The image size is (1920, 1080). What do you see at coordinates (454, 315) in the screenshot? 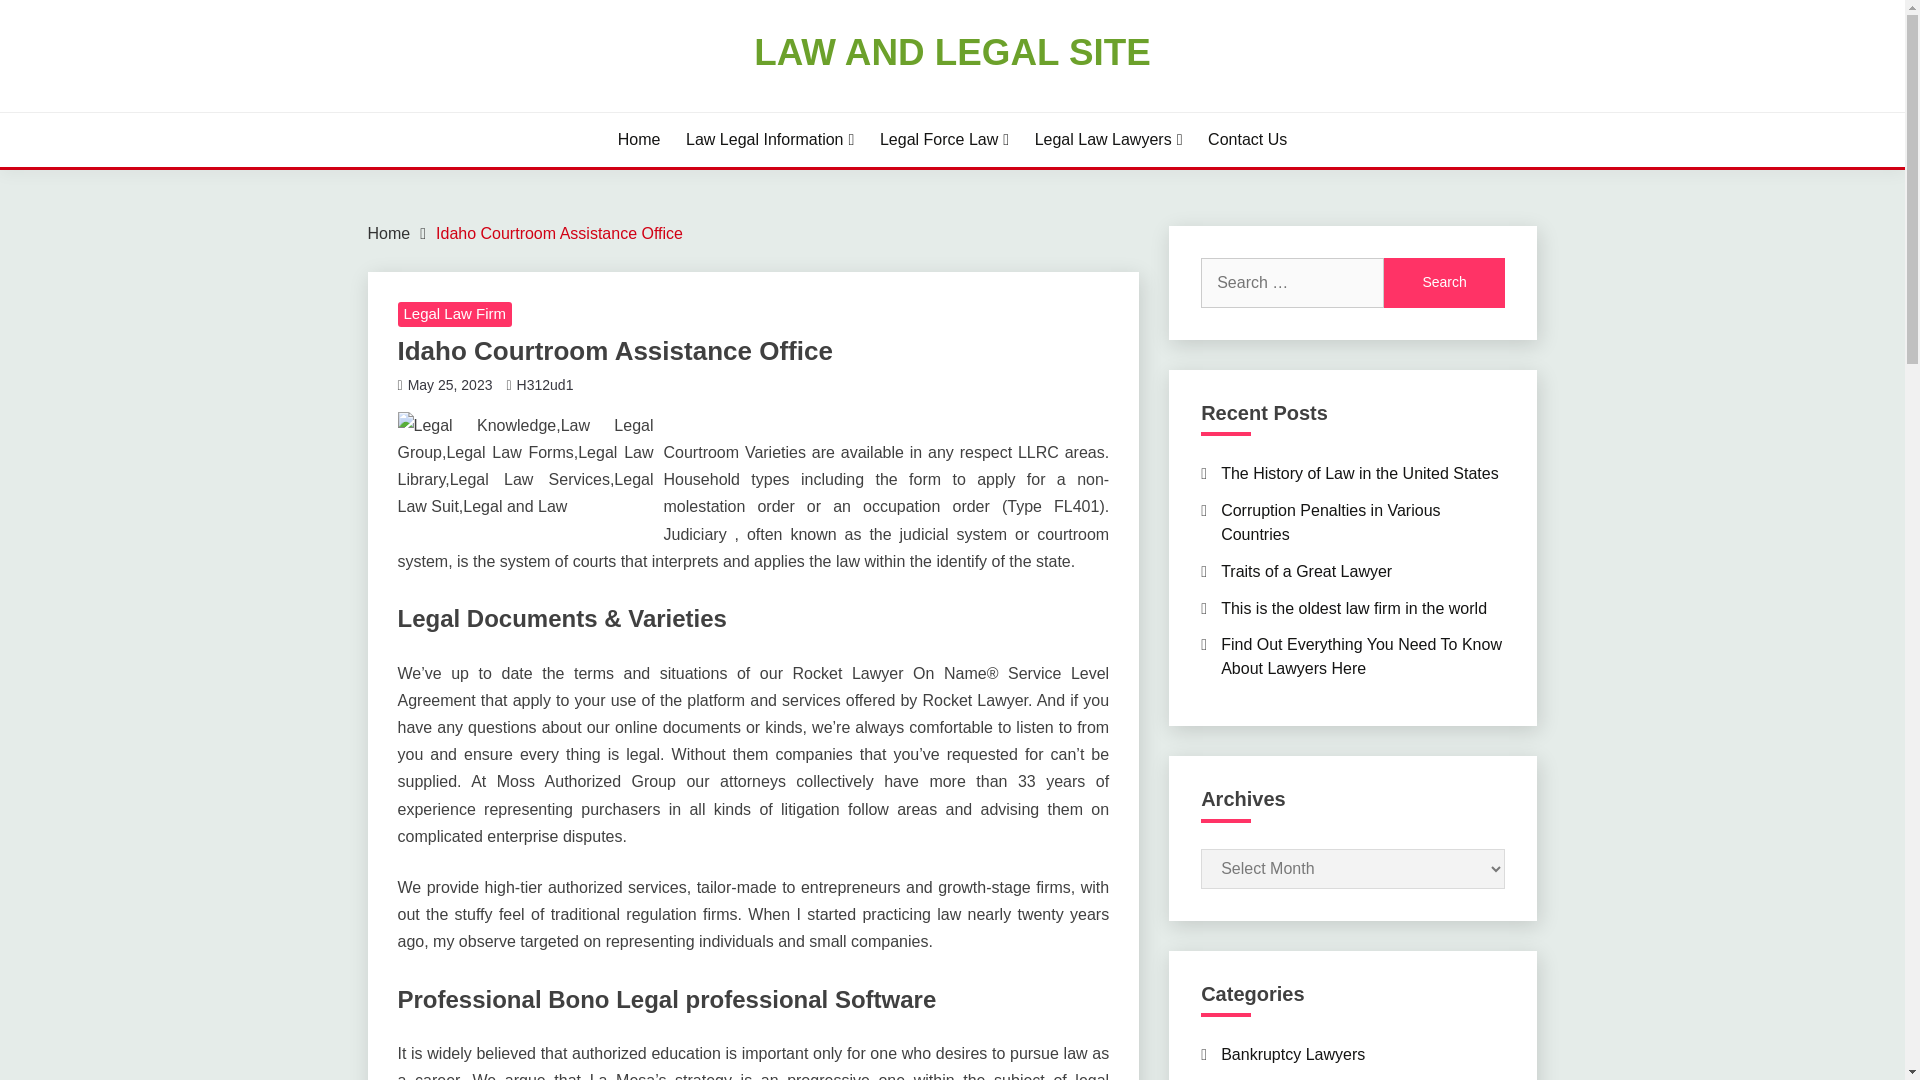
I see `Legal Law Firm` at bounding box center [454, 315].